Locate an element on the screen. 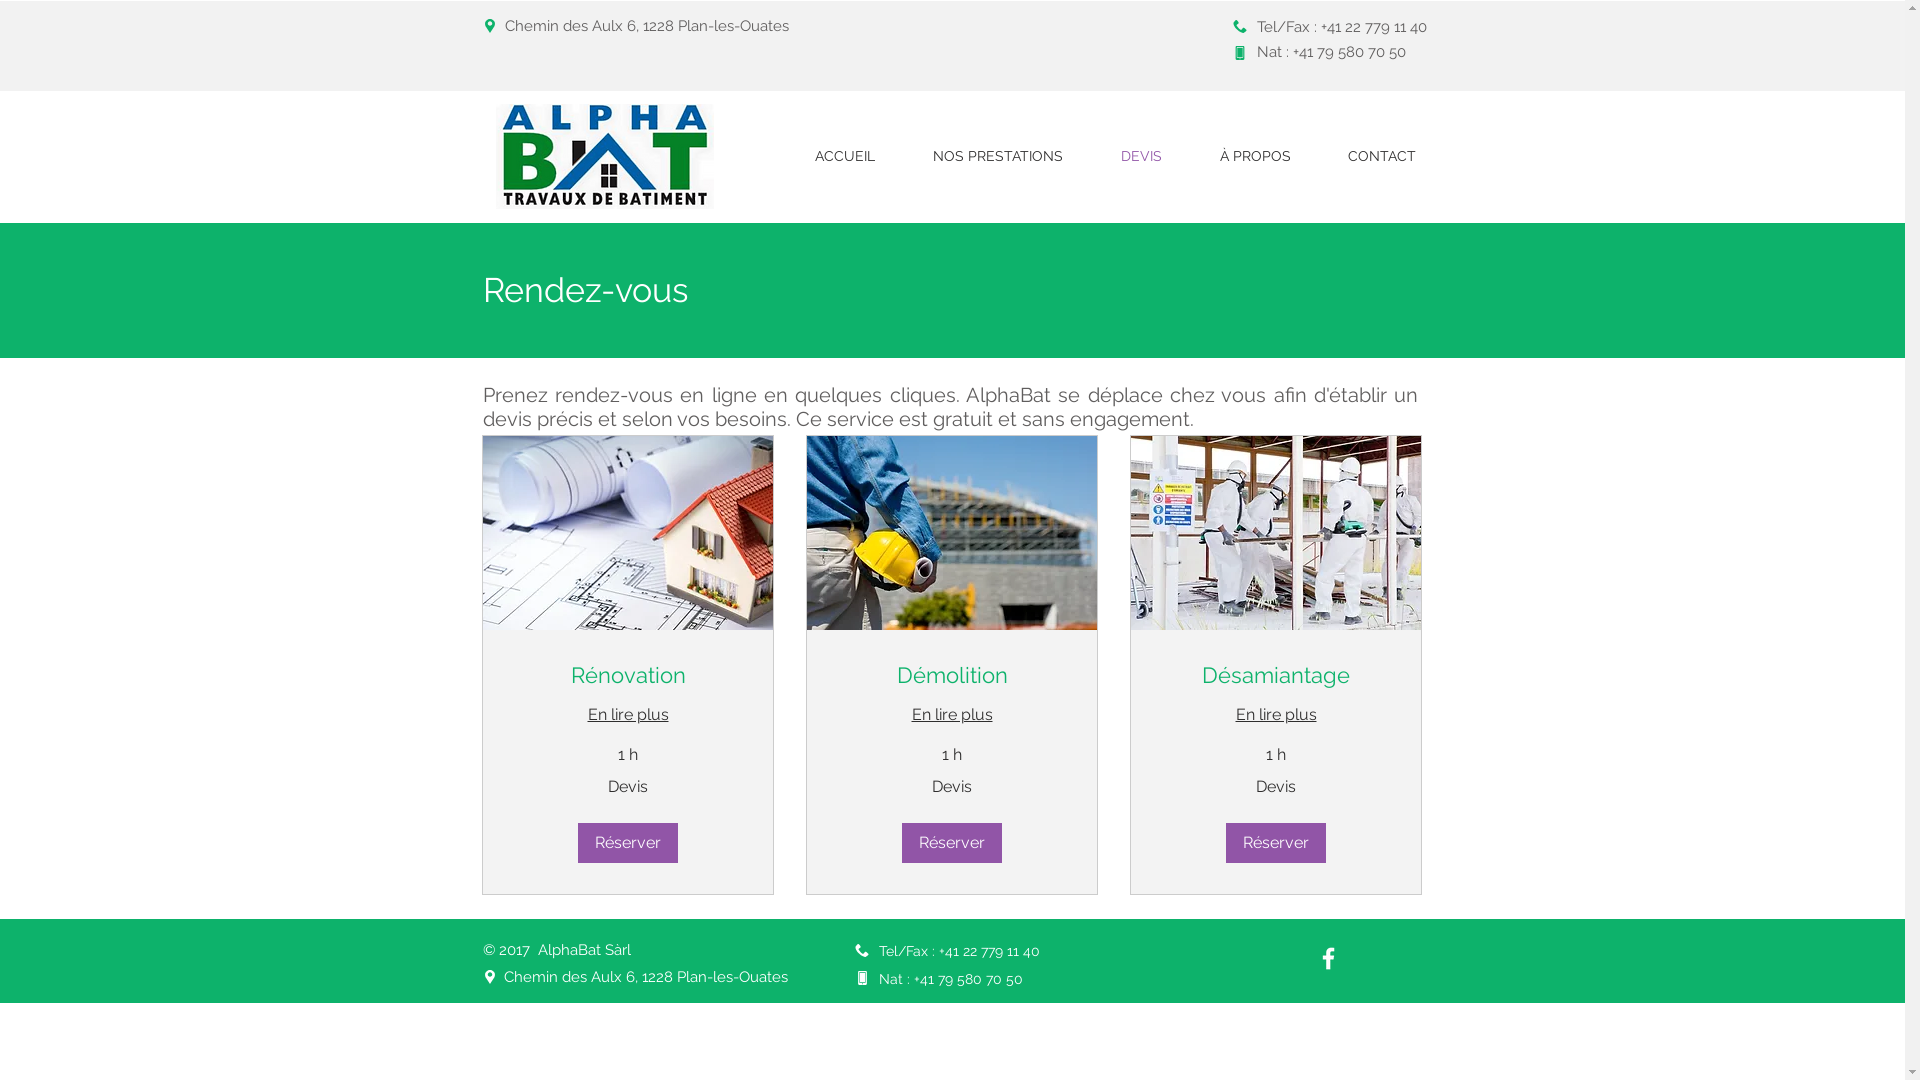 Image resolution: width=1920 pixels, height=1080 pixels. NOS PRESTATIONS is located at coordinates (998, 156).